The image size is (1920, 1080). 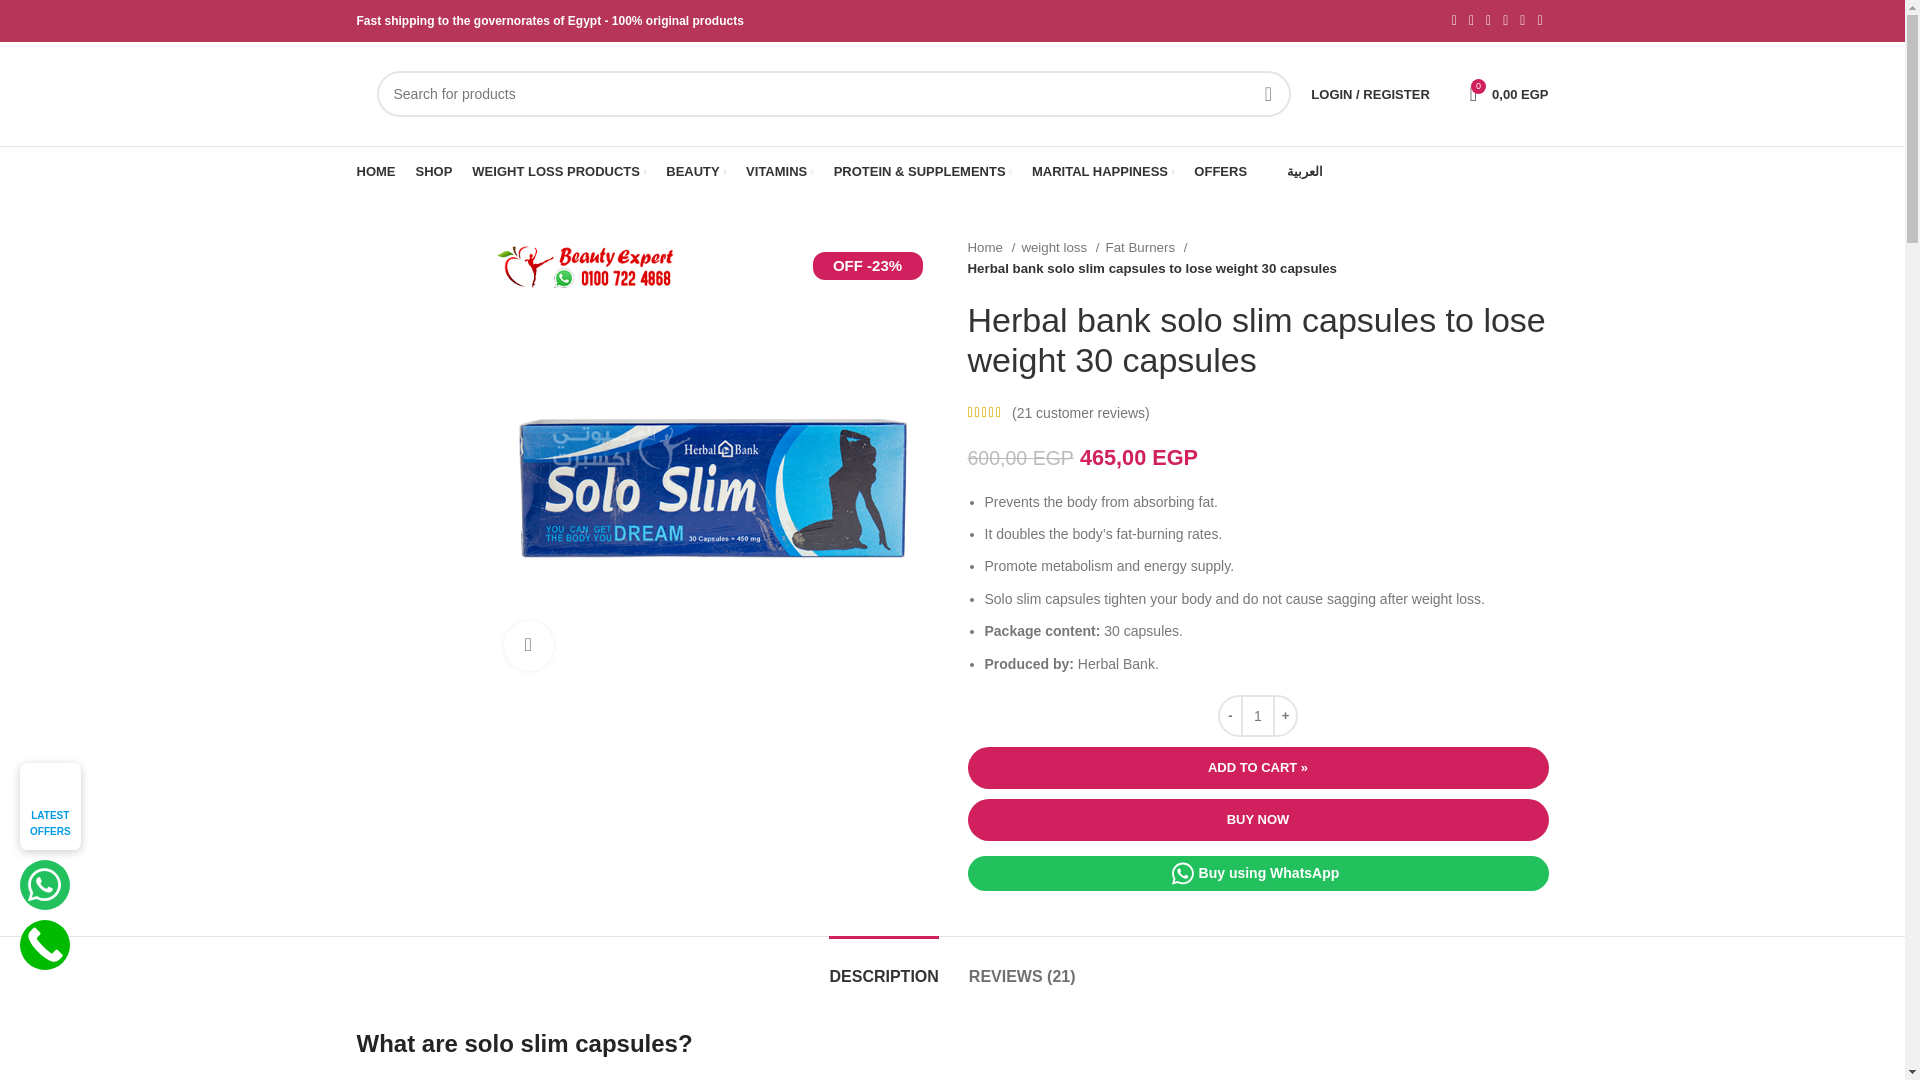 What do you see at coordinates (1370, 94) in the screenshot?
I see `My account` at bounding box center [1370, 94].